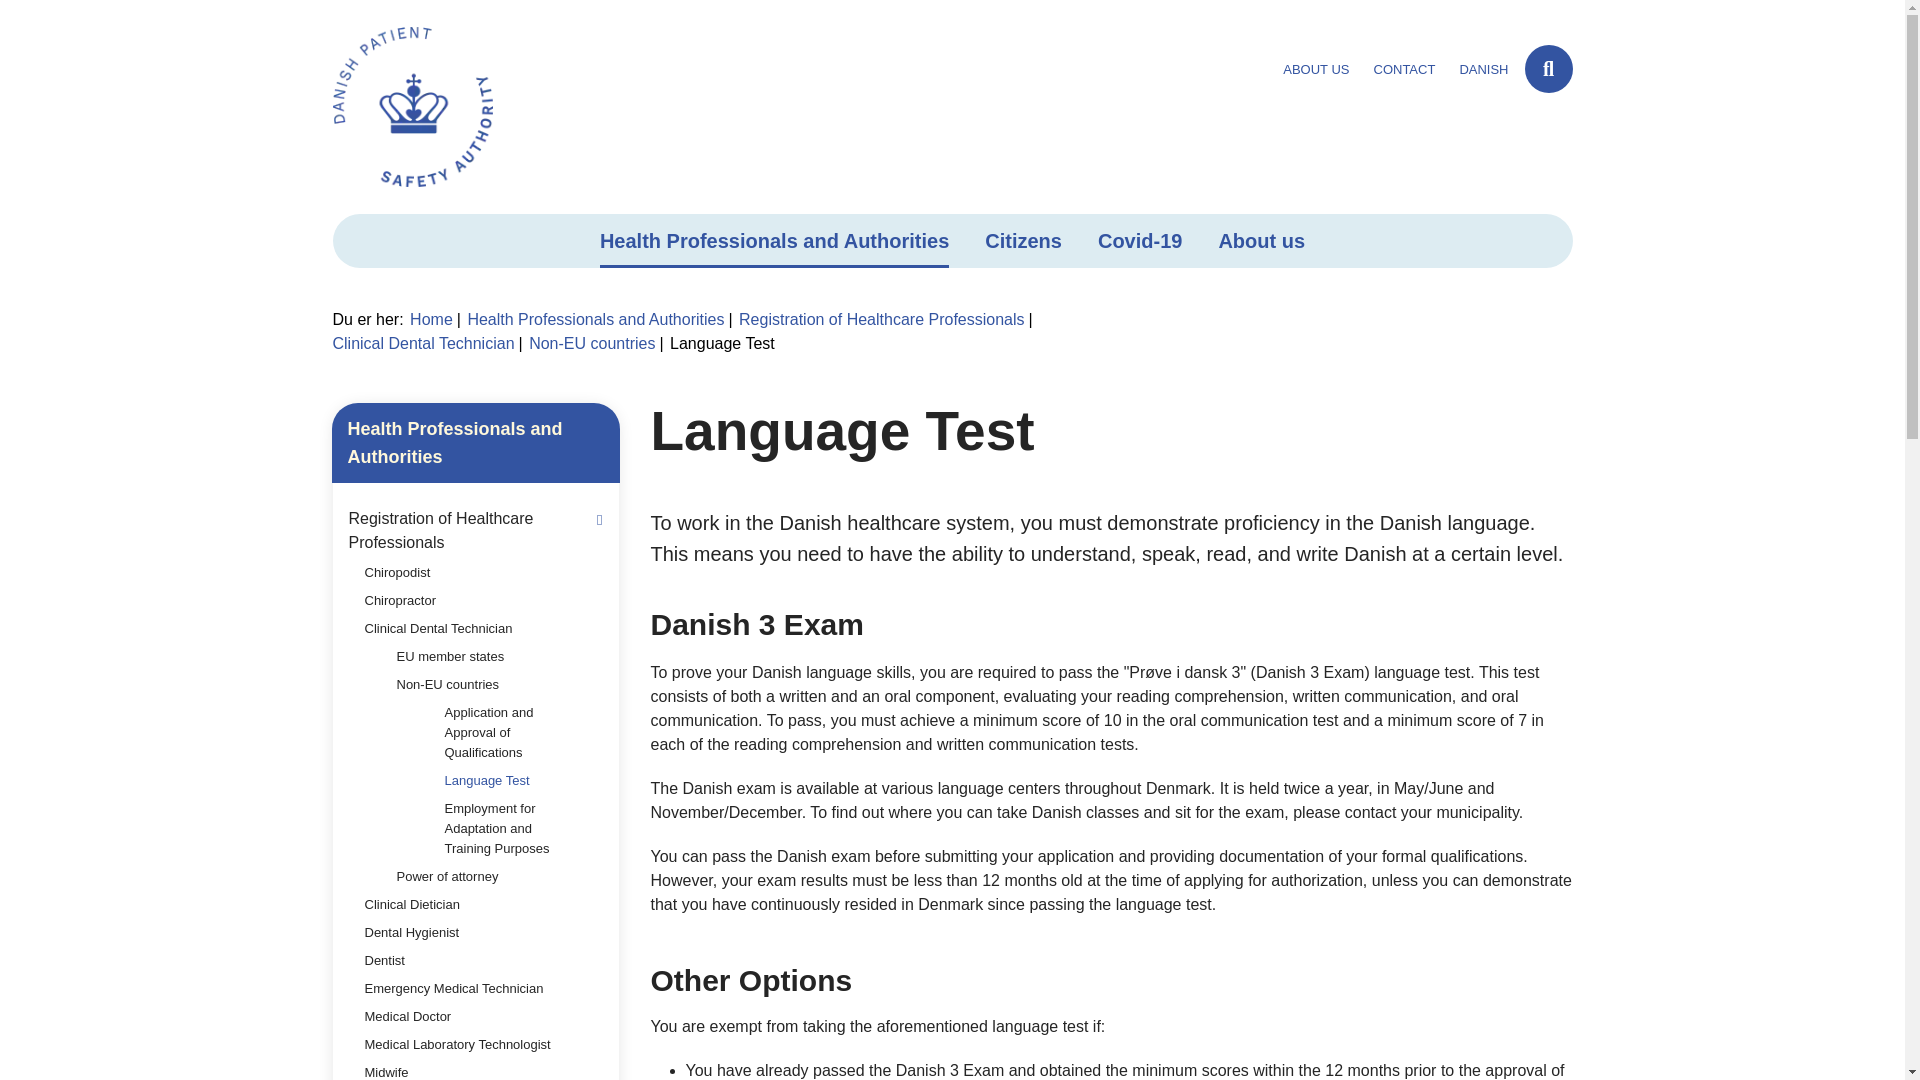 The height and width of the screenshot is (1080, 1920). What do you see at coordinates (435, 320) in the screenshot?
I see `Home` at bounding box center [435, 320].